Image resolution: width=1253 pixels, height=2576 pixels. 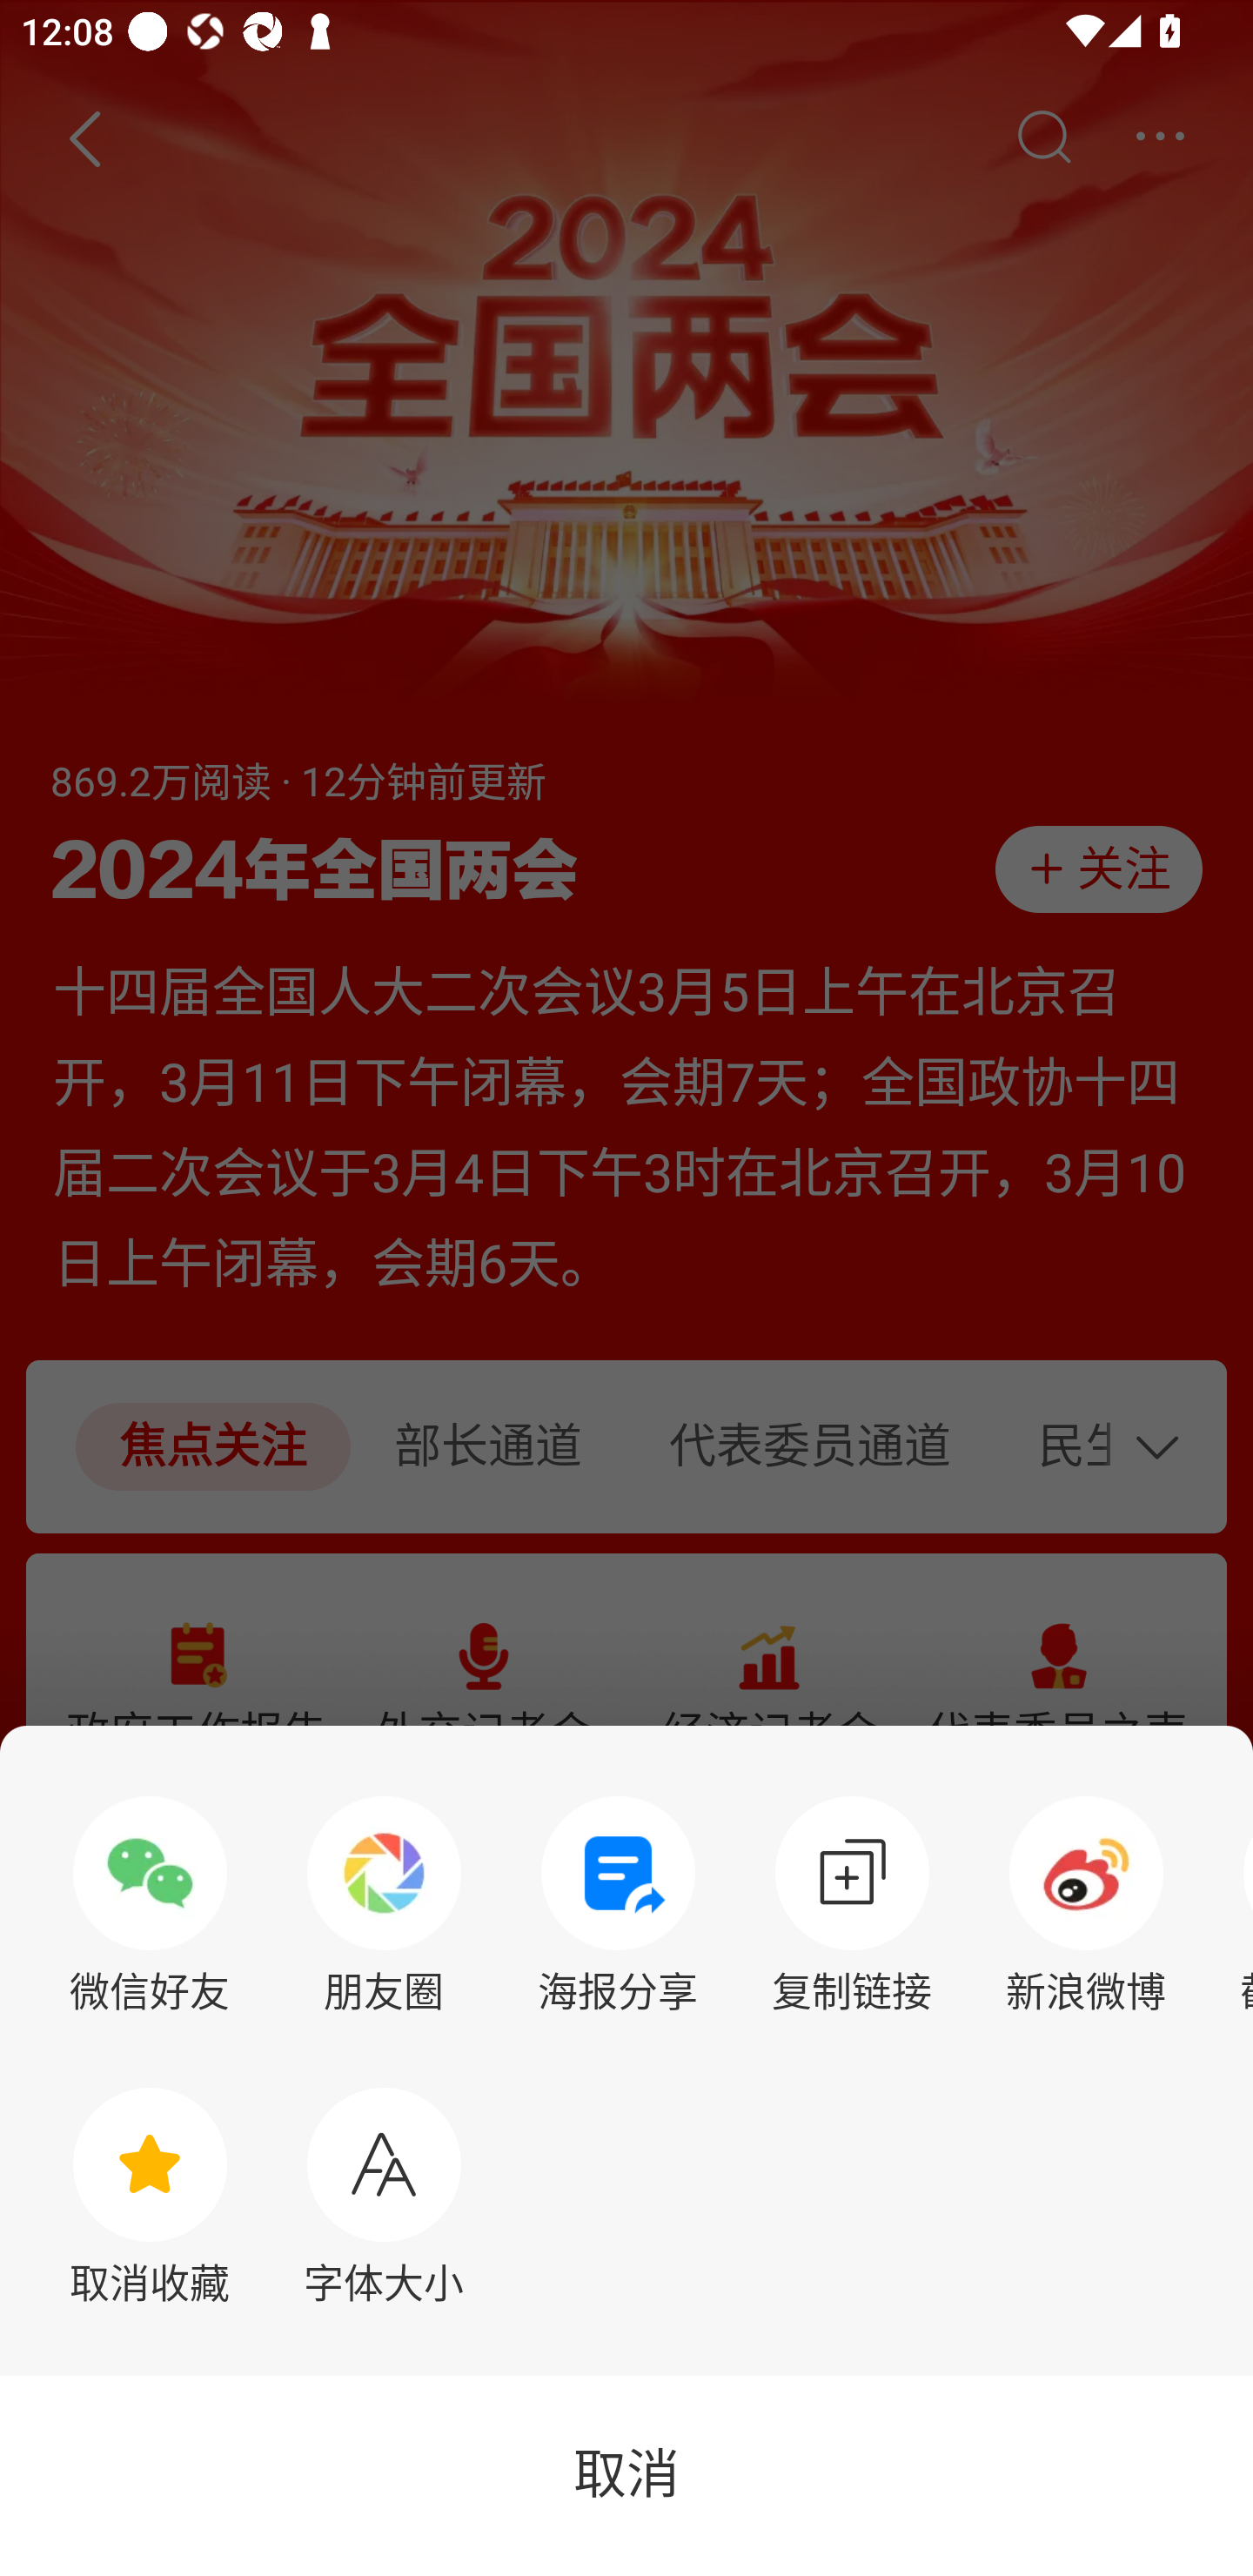 I want to click on 新浪微博, so click(x=1086, y=1906).